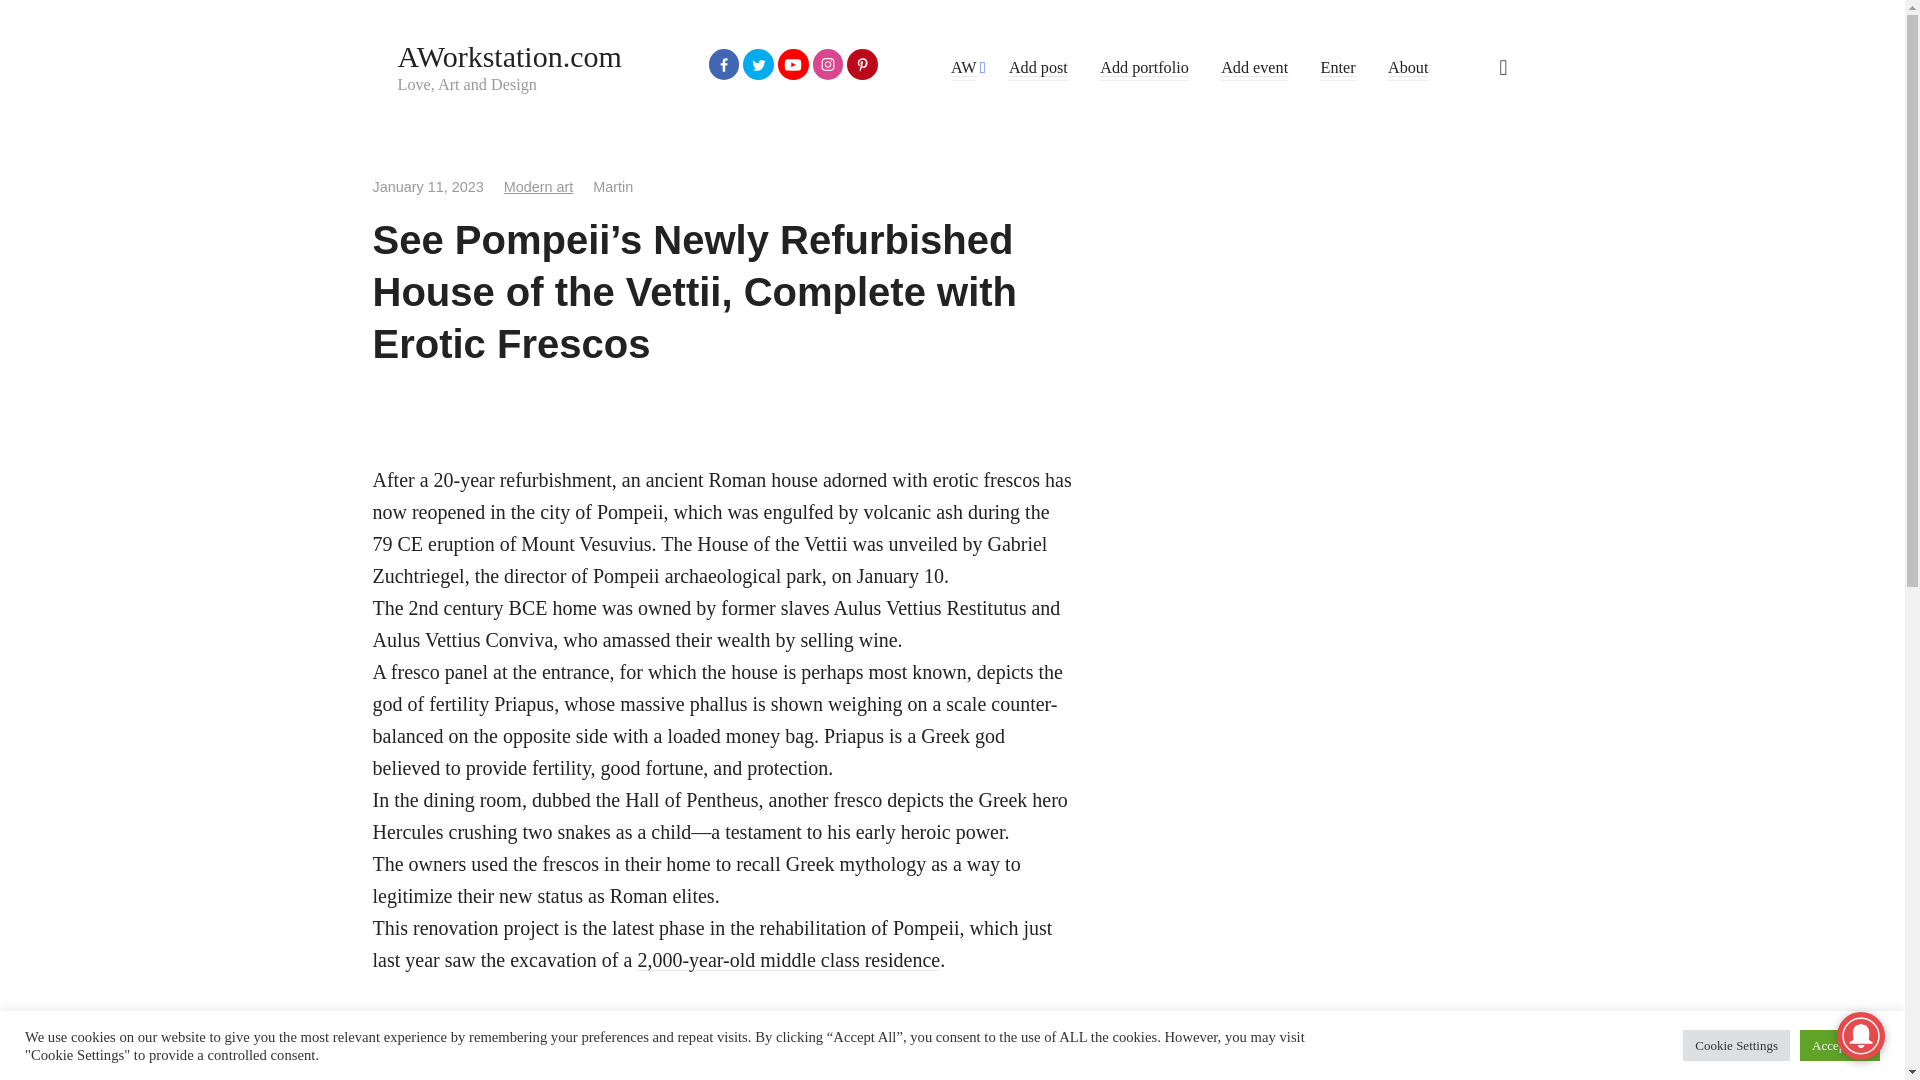 This screenshot has height=1080, width=1920. I want to click on AW, so click(964, 68).